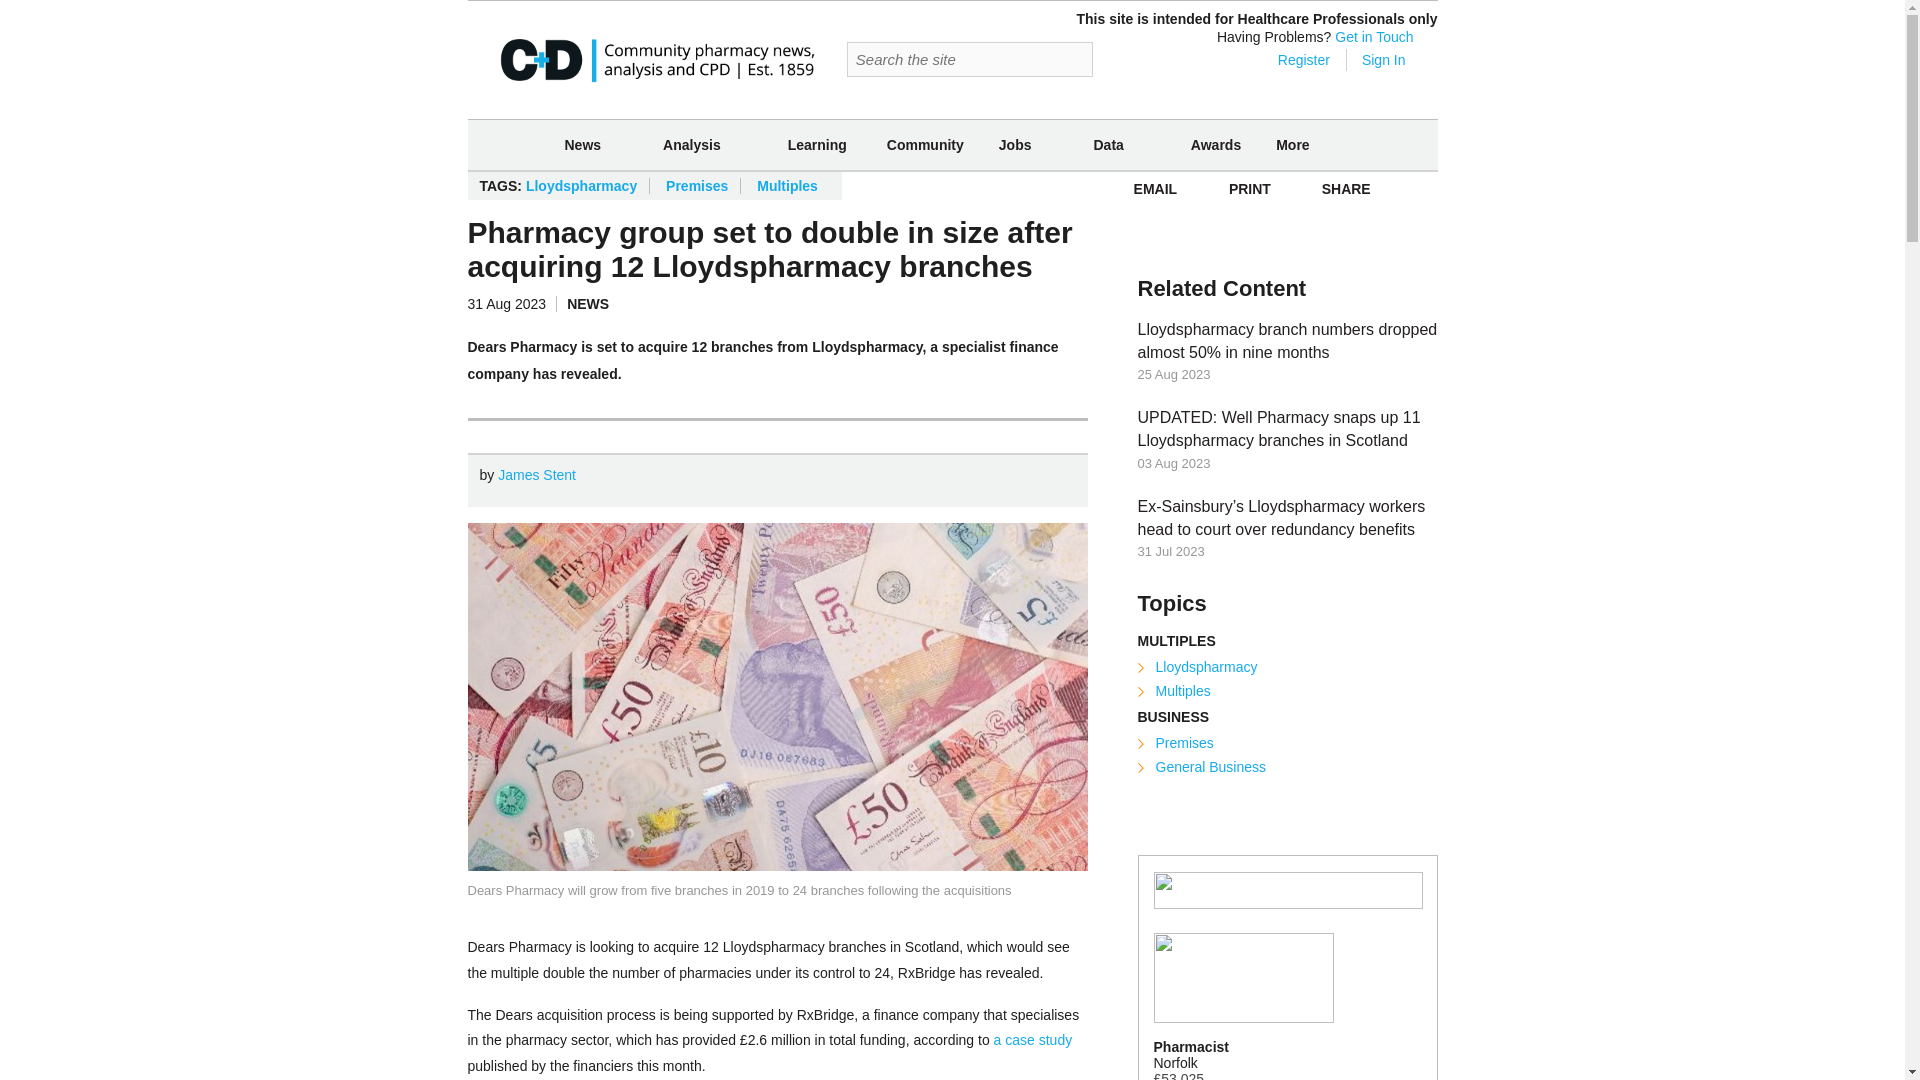  What do you see at coordinates (1290, 60) in the screenshot?
I see `Register` at bounding box center [1290, 60].